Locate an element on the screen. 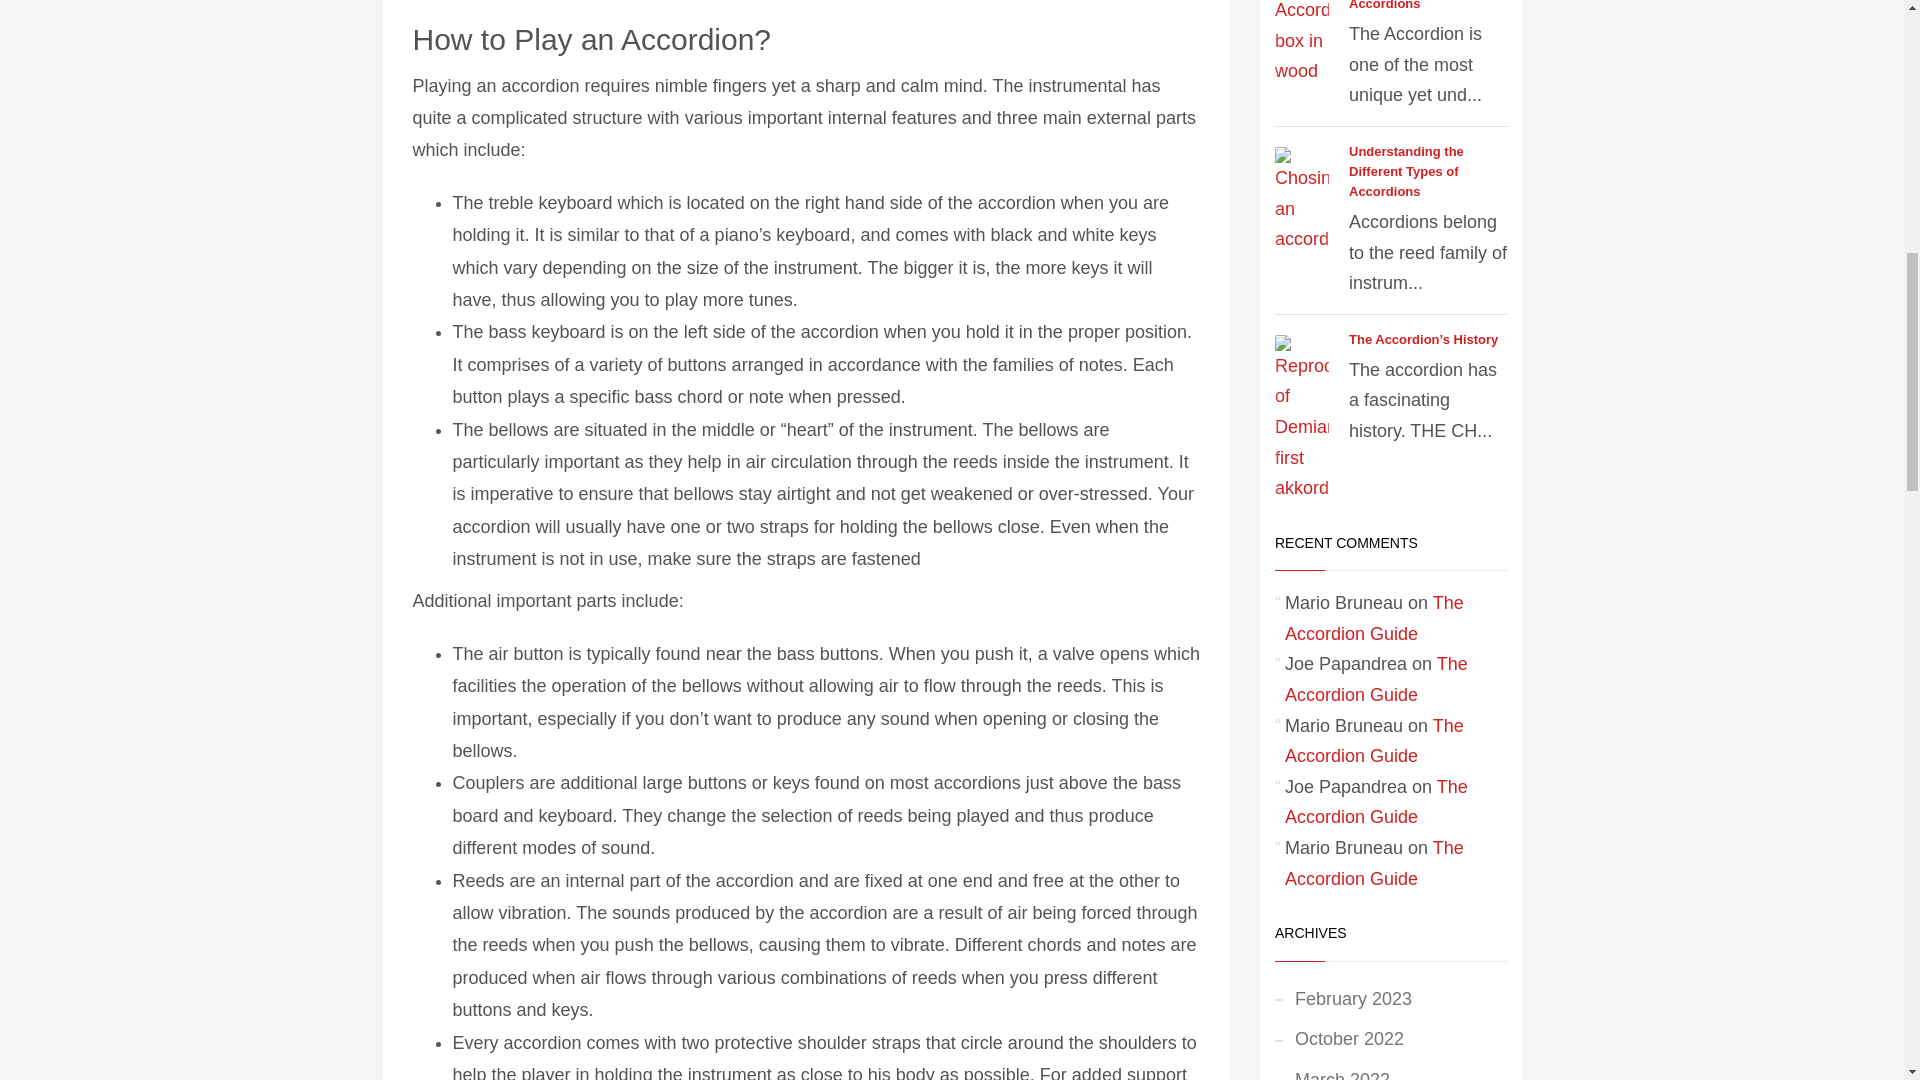 The height and width of the screenshot is (1080, 1920). Understanding the Different Types of Accordions is located at coordinates (1406, 170).